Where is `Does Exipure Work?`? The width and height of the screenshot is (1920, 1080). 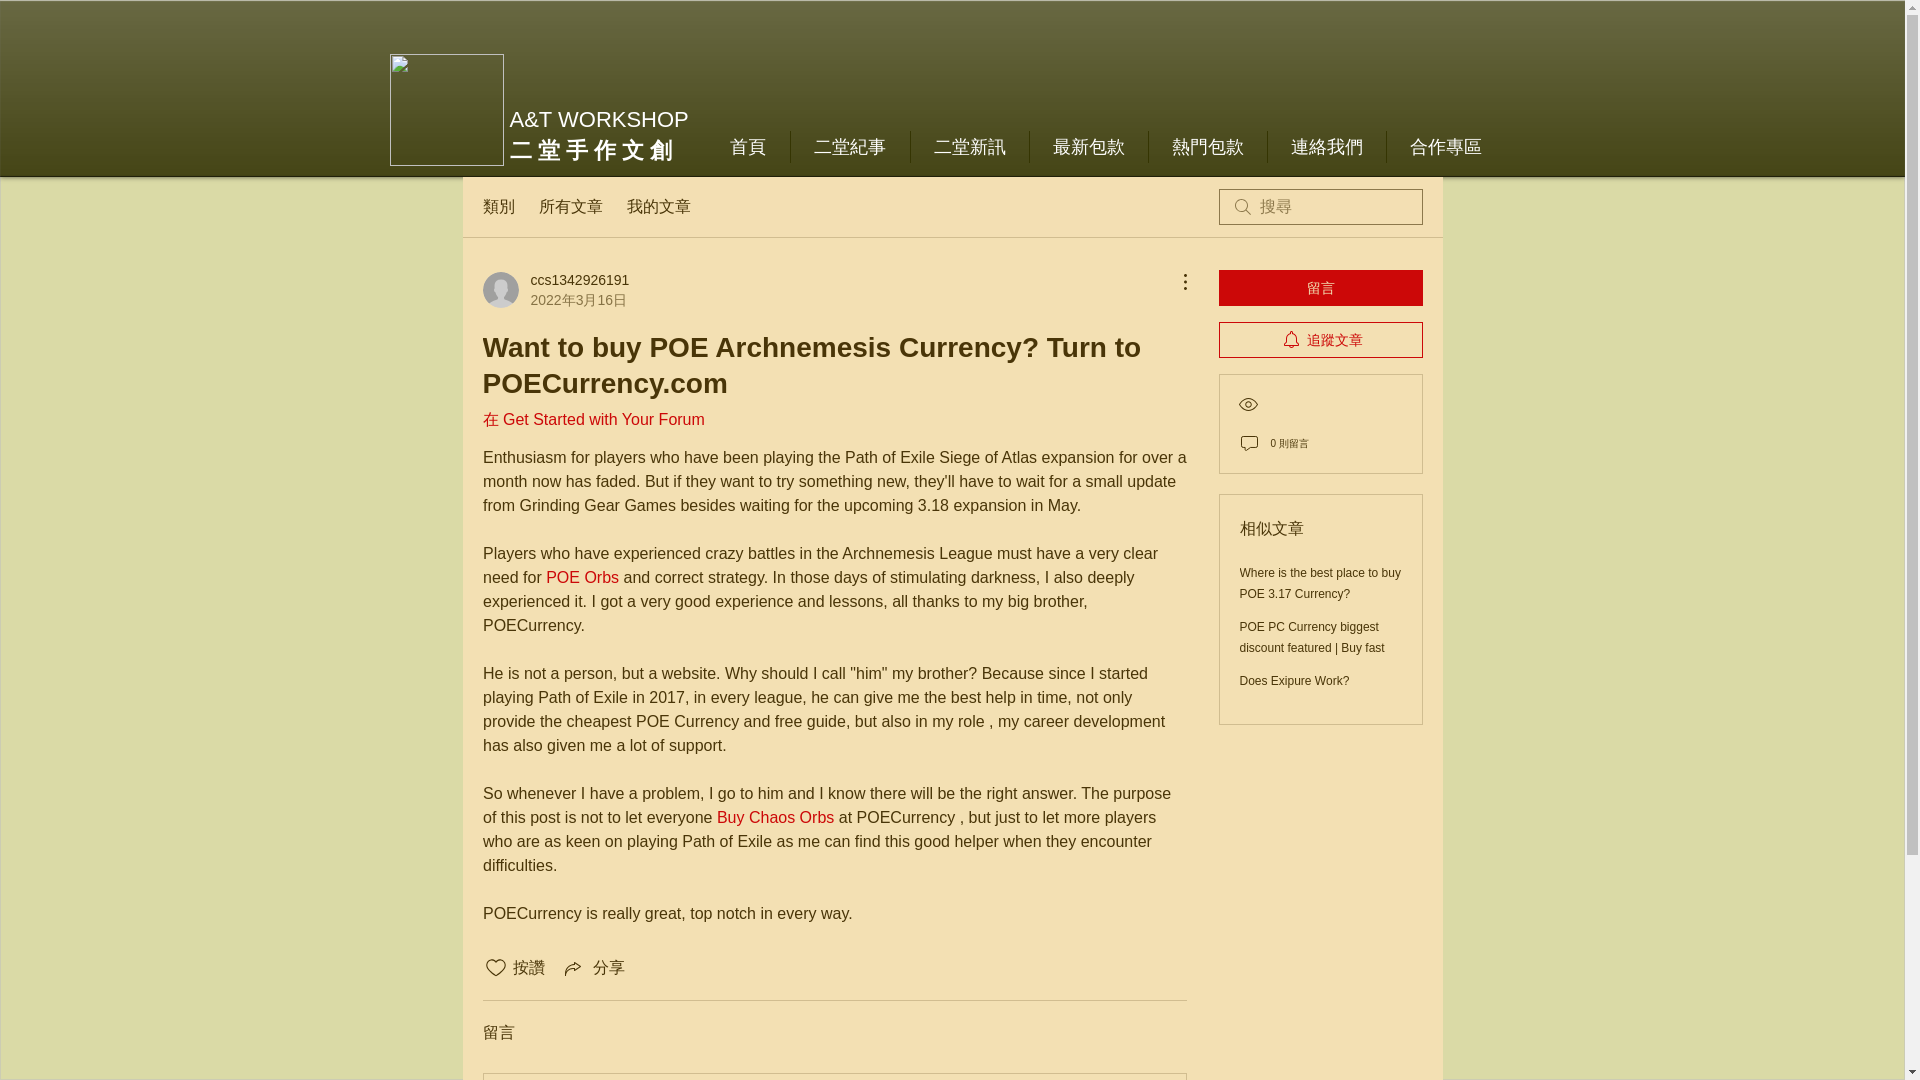
Does Exipure Work? is located at coordinates (1294, 680).